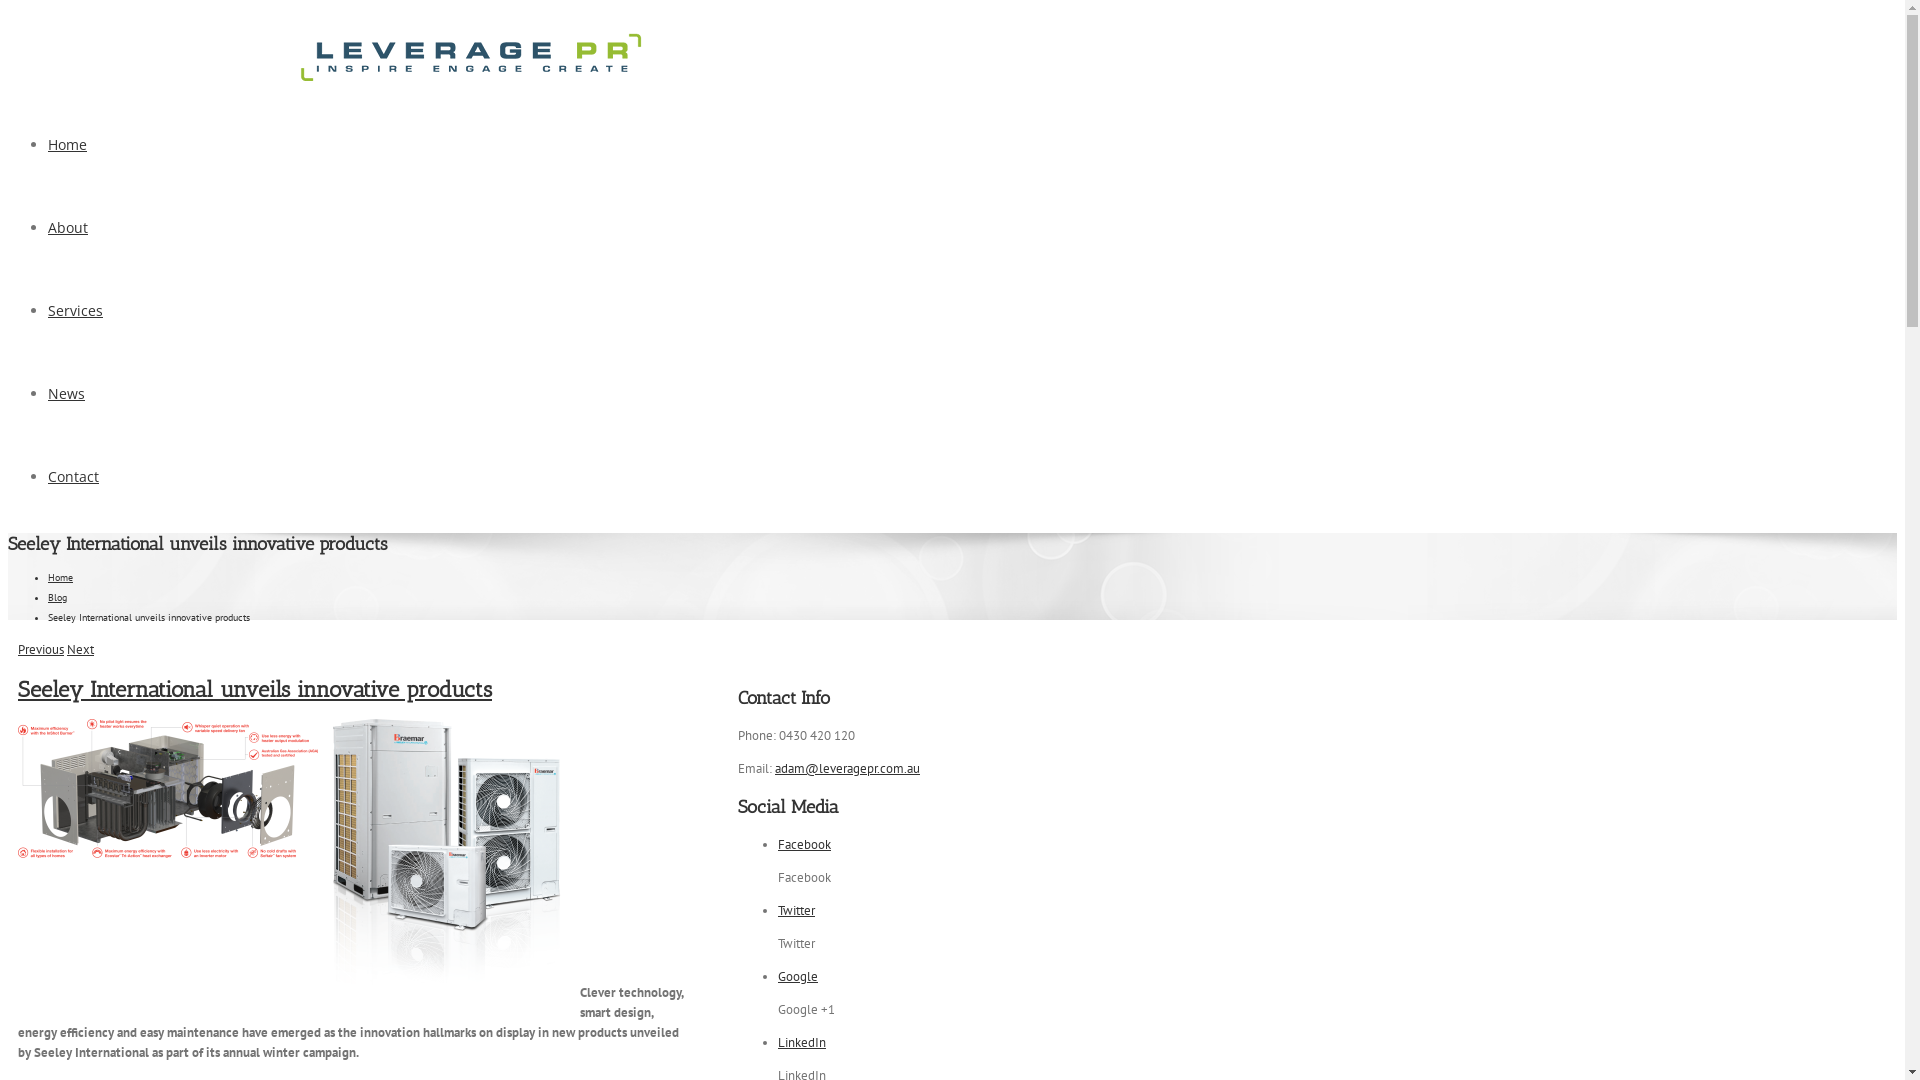  I want to click on Previous, so click(41, 650).